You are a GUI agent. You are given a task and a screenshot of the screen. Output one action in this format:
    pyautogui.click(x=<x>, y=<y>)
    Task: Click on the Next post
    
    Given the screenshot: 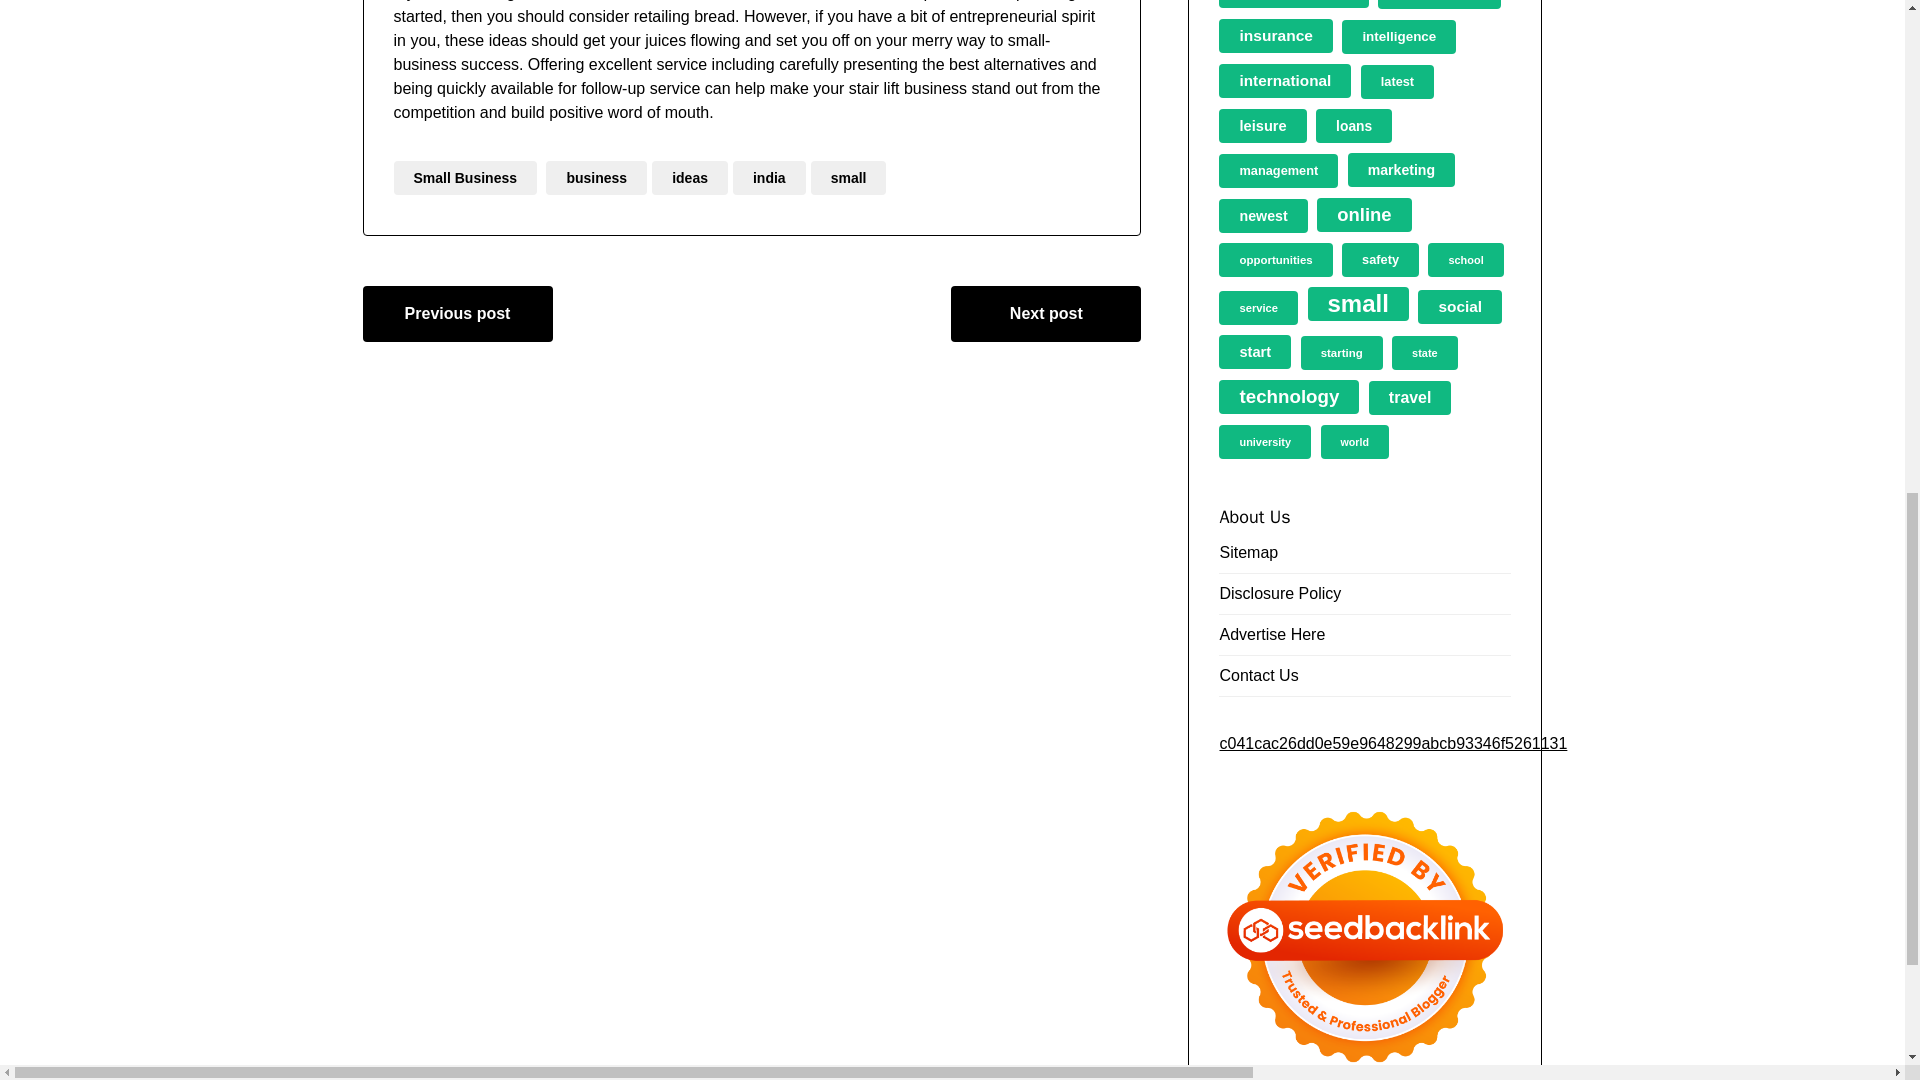 What is the action you would take?
    pyautogui.click(x=1045, y=314)
    